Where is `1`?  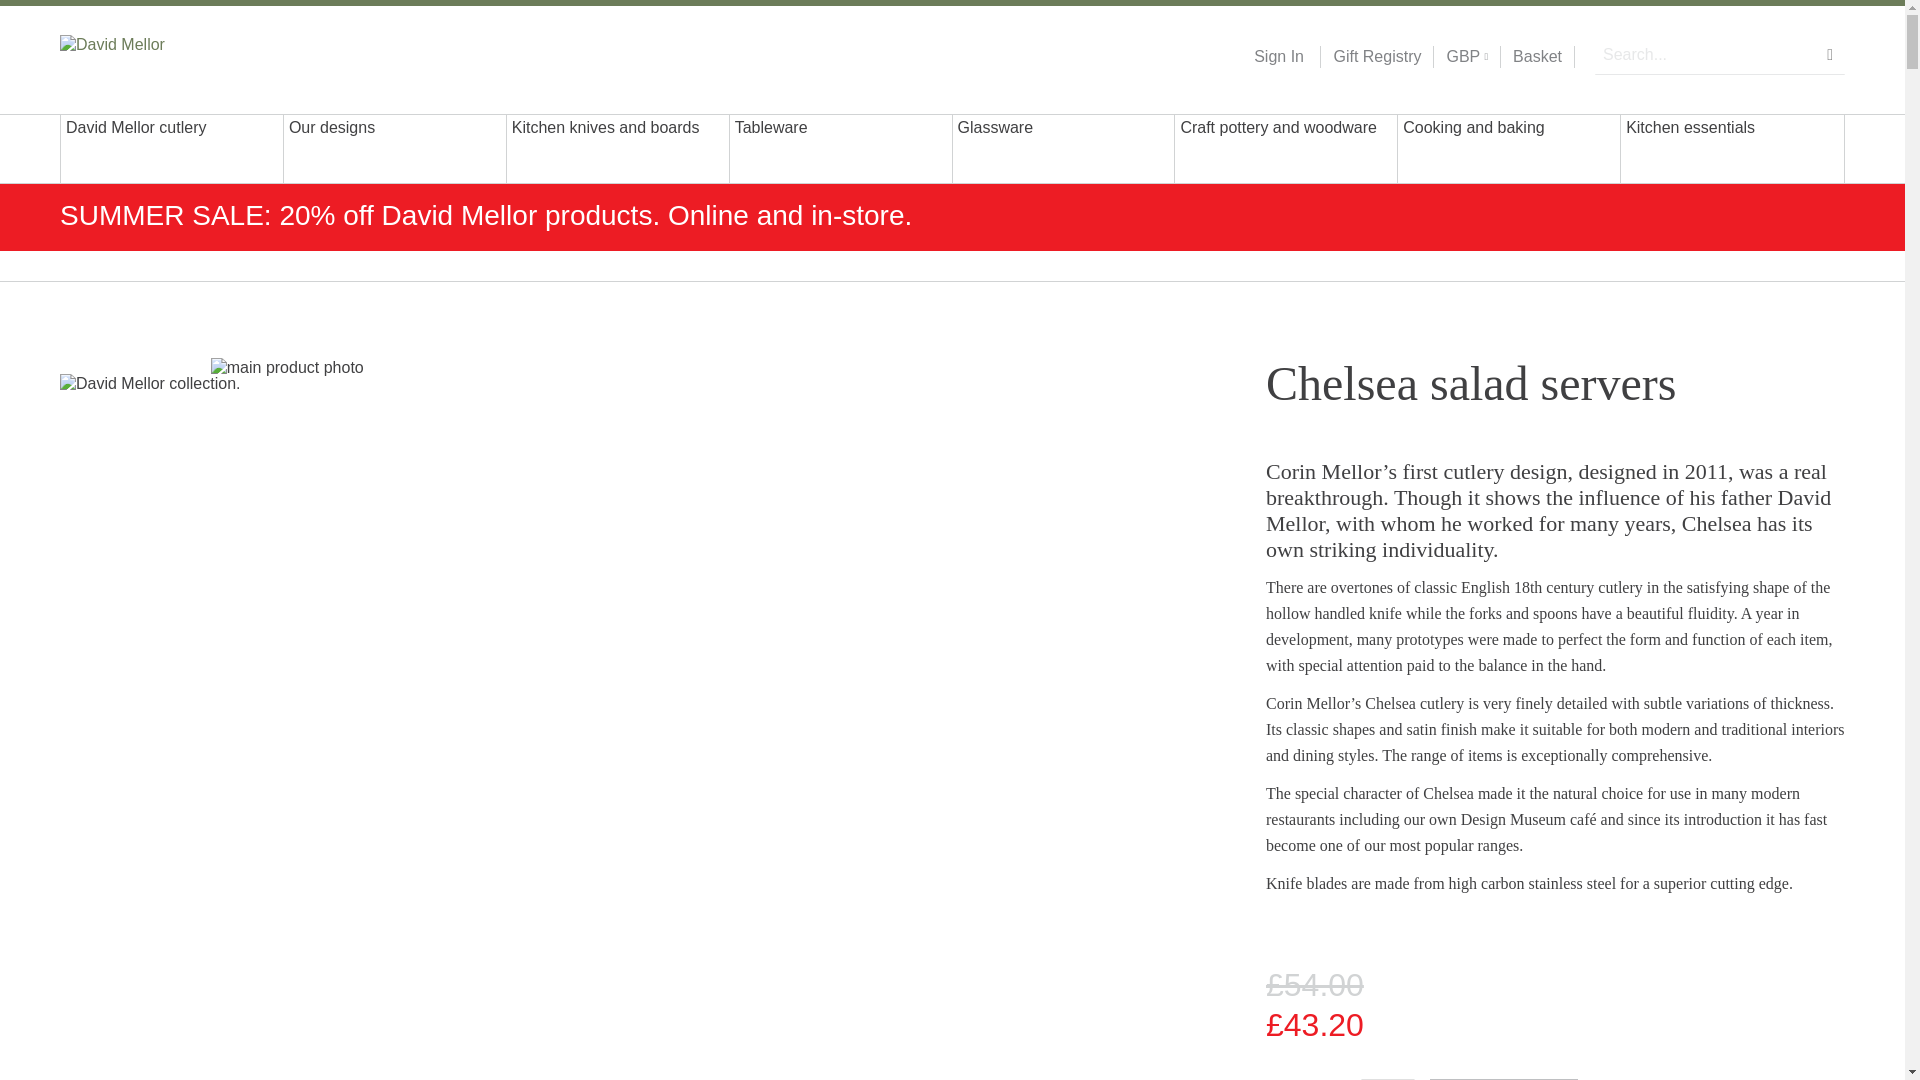 1 is located at coordinates (1388, 1079).